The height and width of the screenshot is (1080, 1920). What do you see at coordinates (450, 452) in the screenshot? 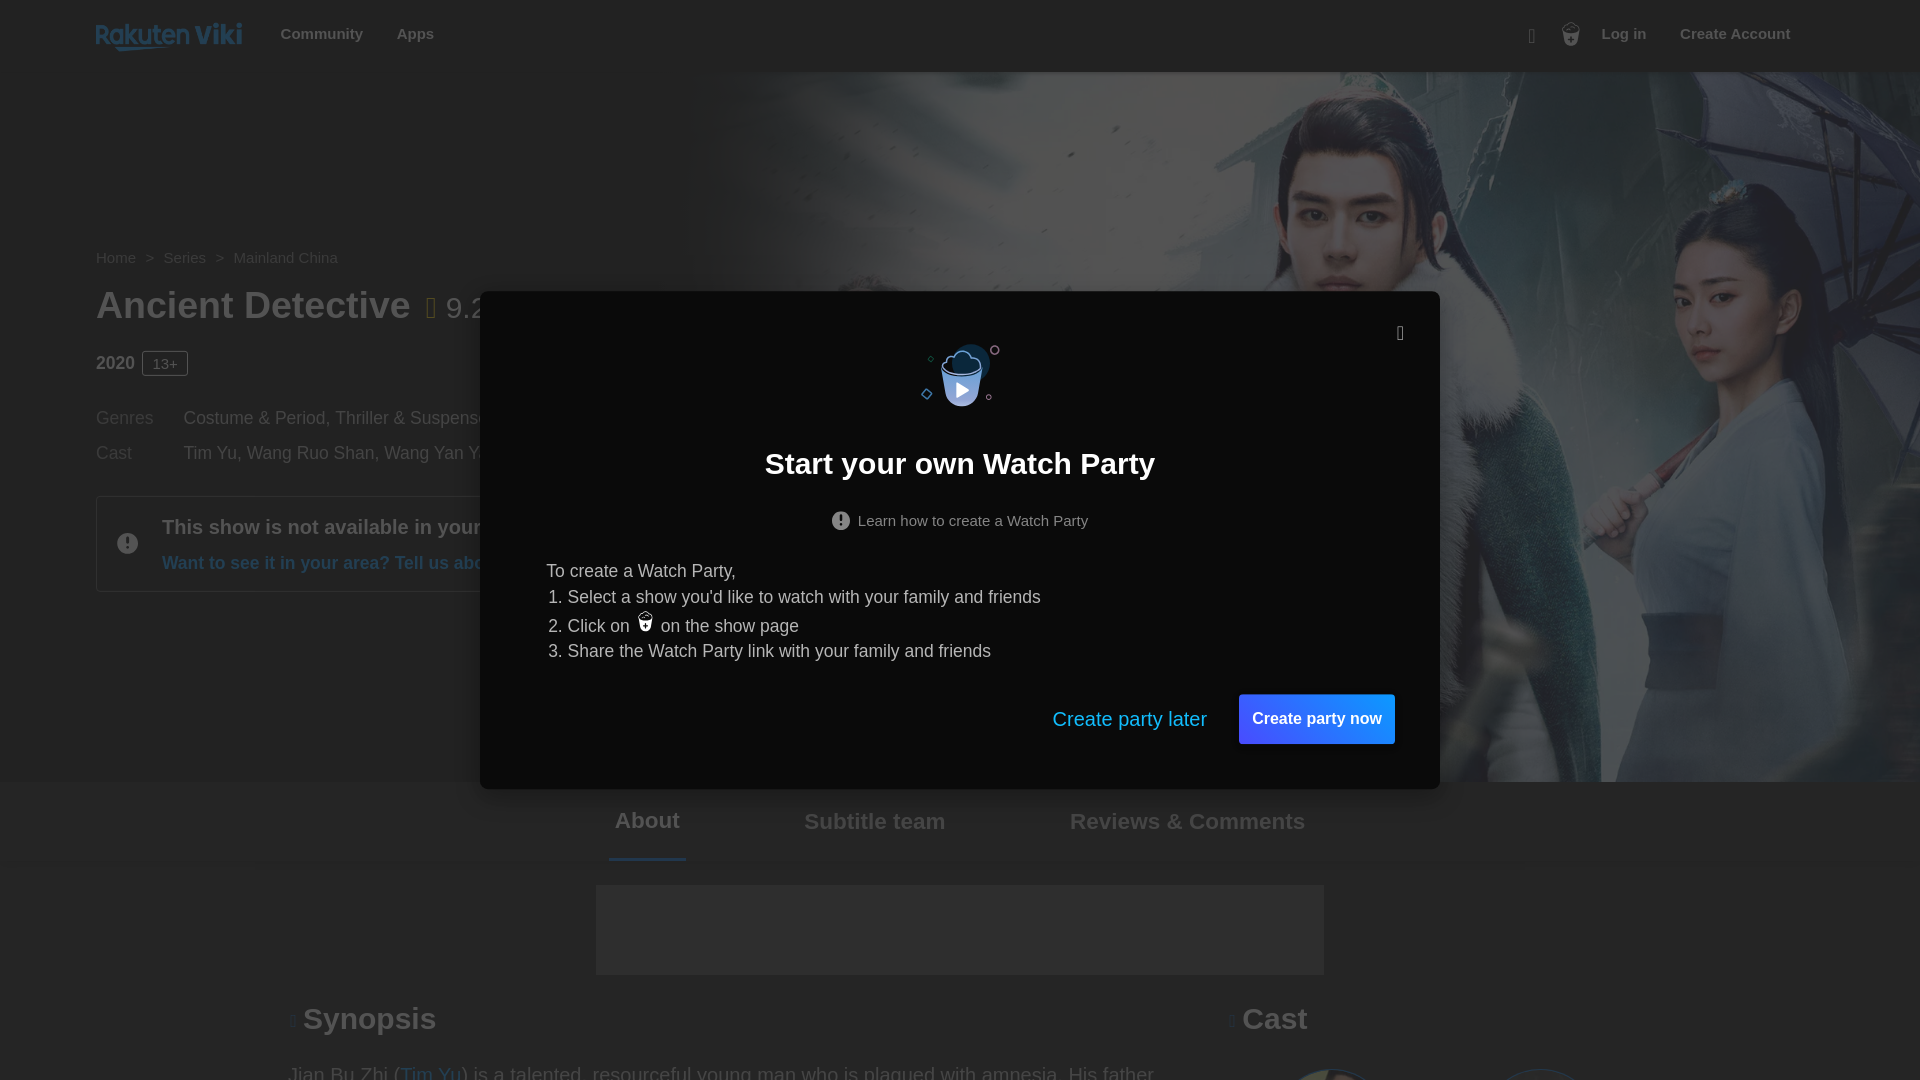
I see `Wang Yan Yang,` at bounding box center [450, 452].